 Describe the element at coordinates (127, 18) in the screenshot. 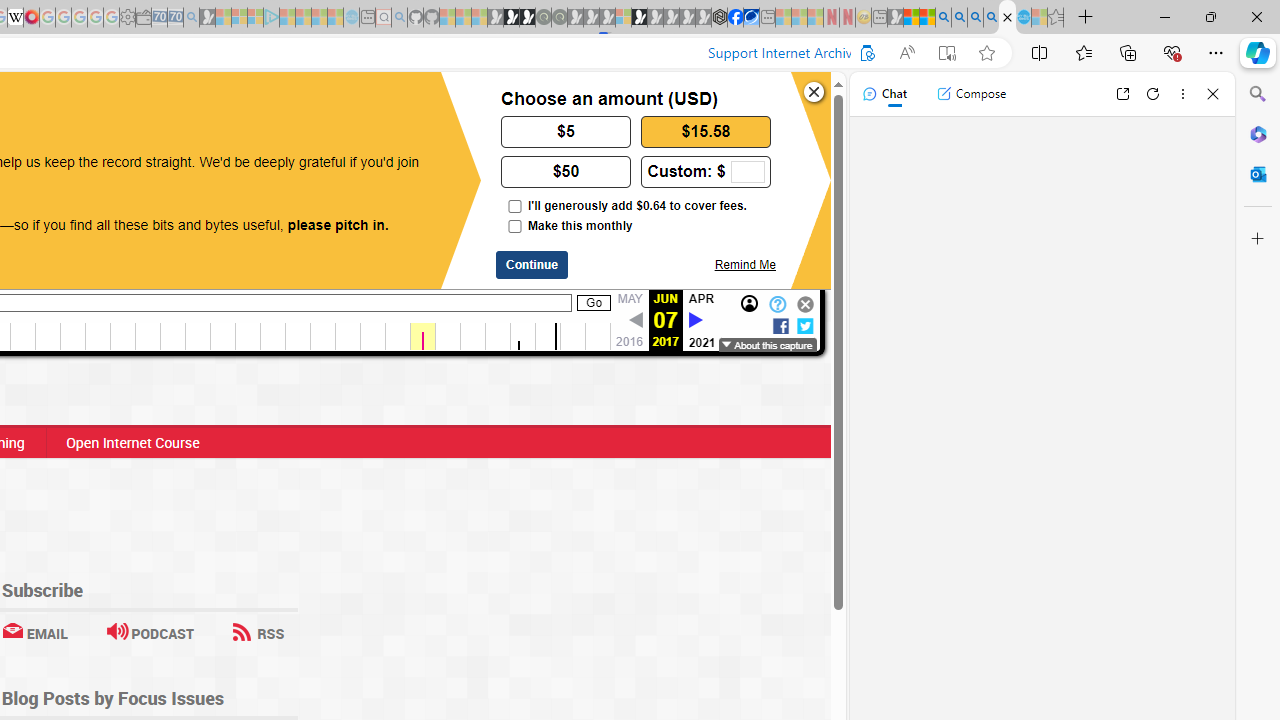

I see `Settings - Sleeping` at that location.